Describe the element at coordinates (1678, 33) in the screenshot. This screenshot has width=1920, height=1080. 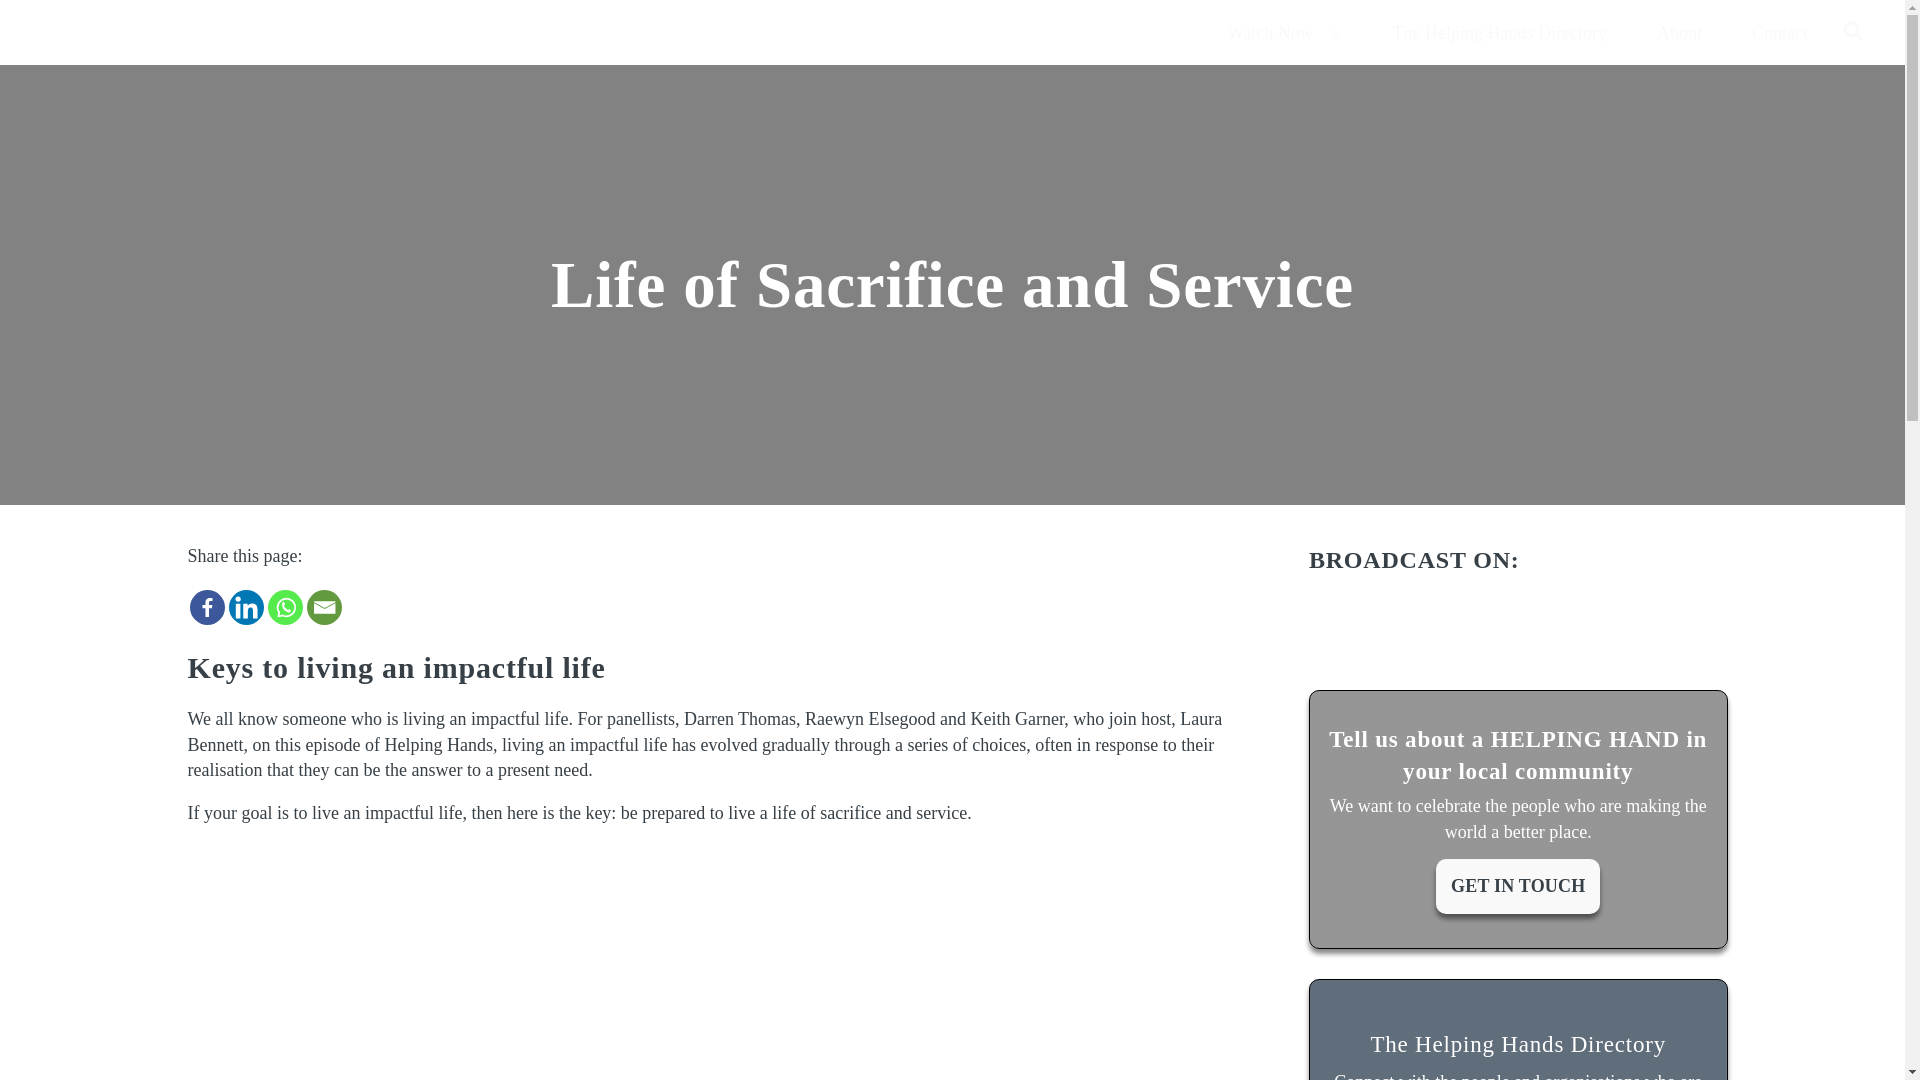
I see `About` at that location.